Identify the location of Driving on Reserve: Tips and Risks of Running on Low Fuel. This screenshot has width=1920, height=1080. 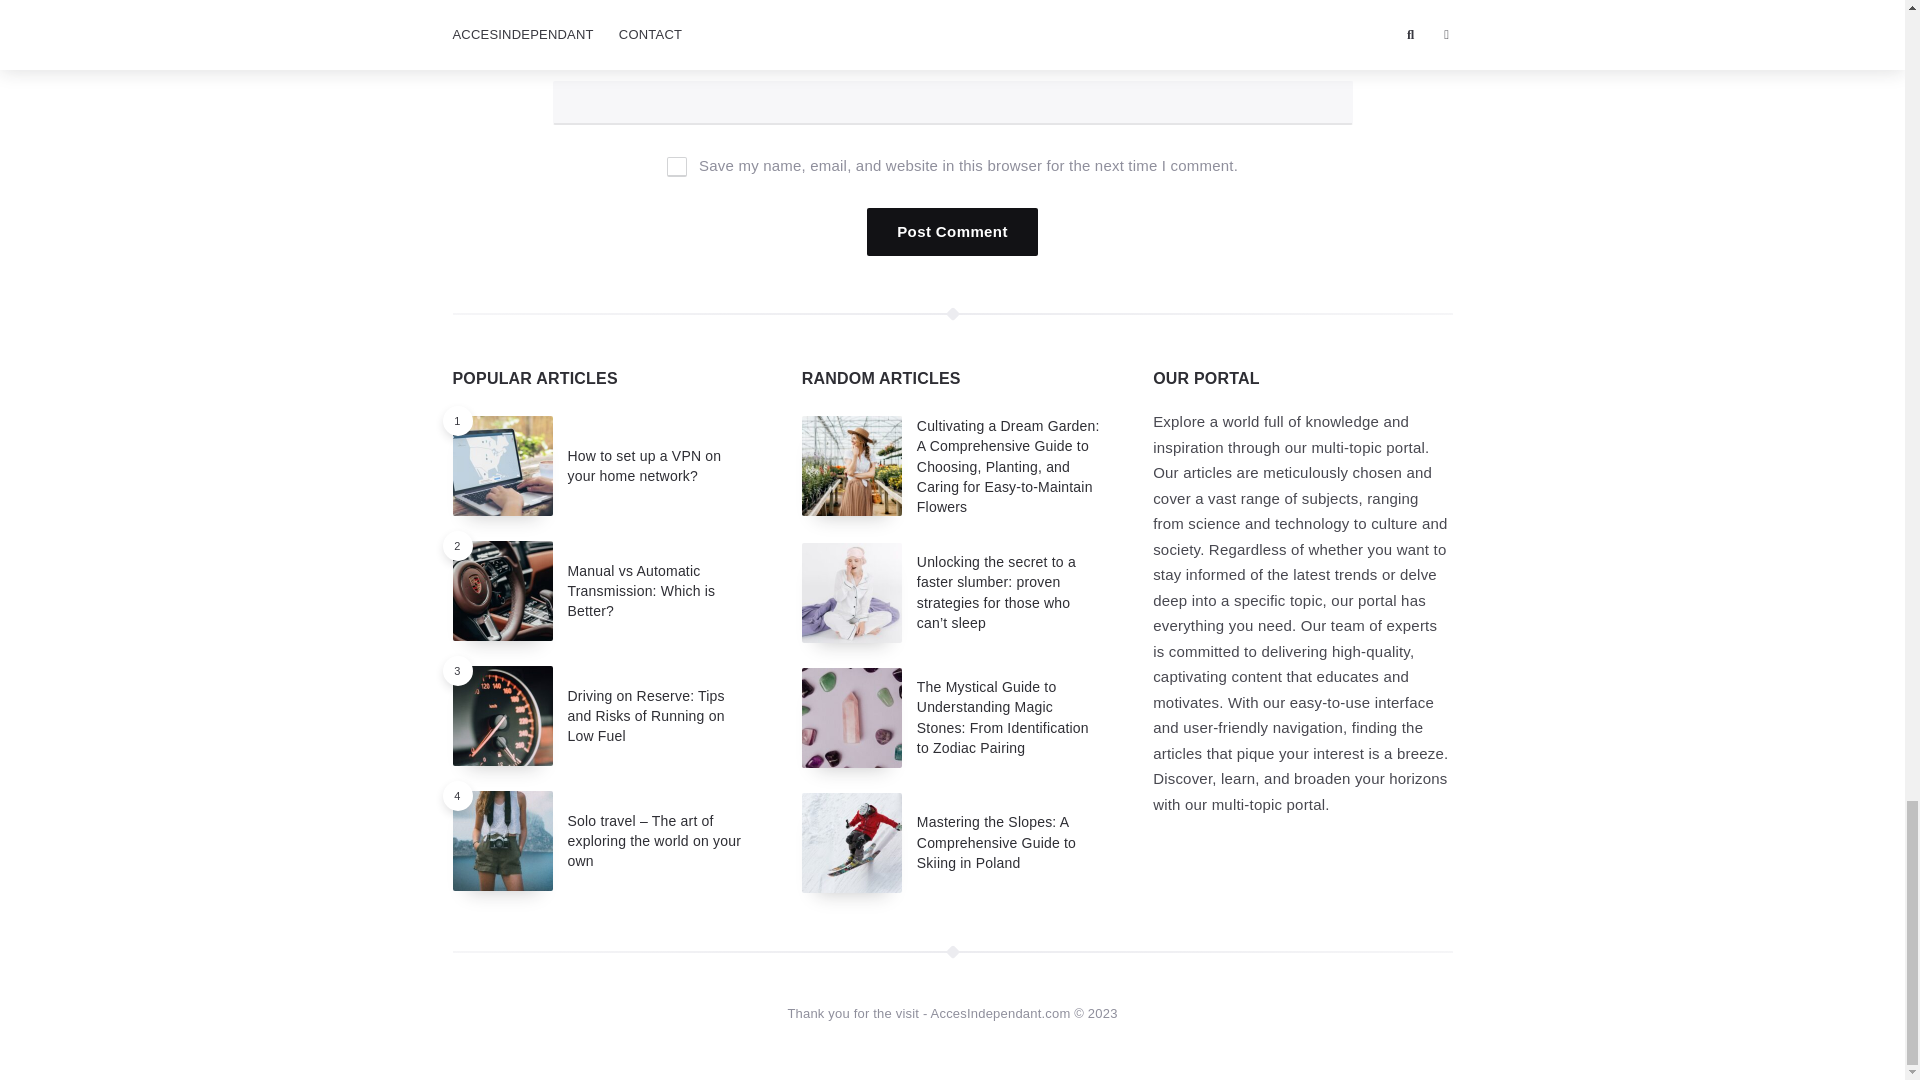
(646, 716).